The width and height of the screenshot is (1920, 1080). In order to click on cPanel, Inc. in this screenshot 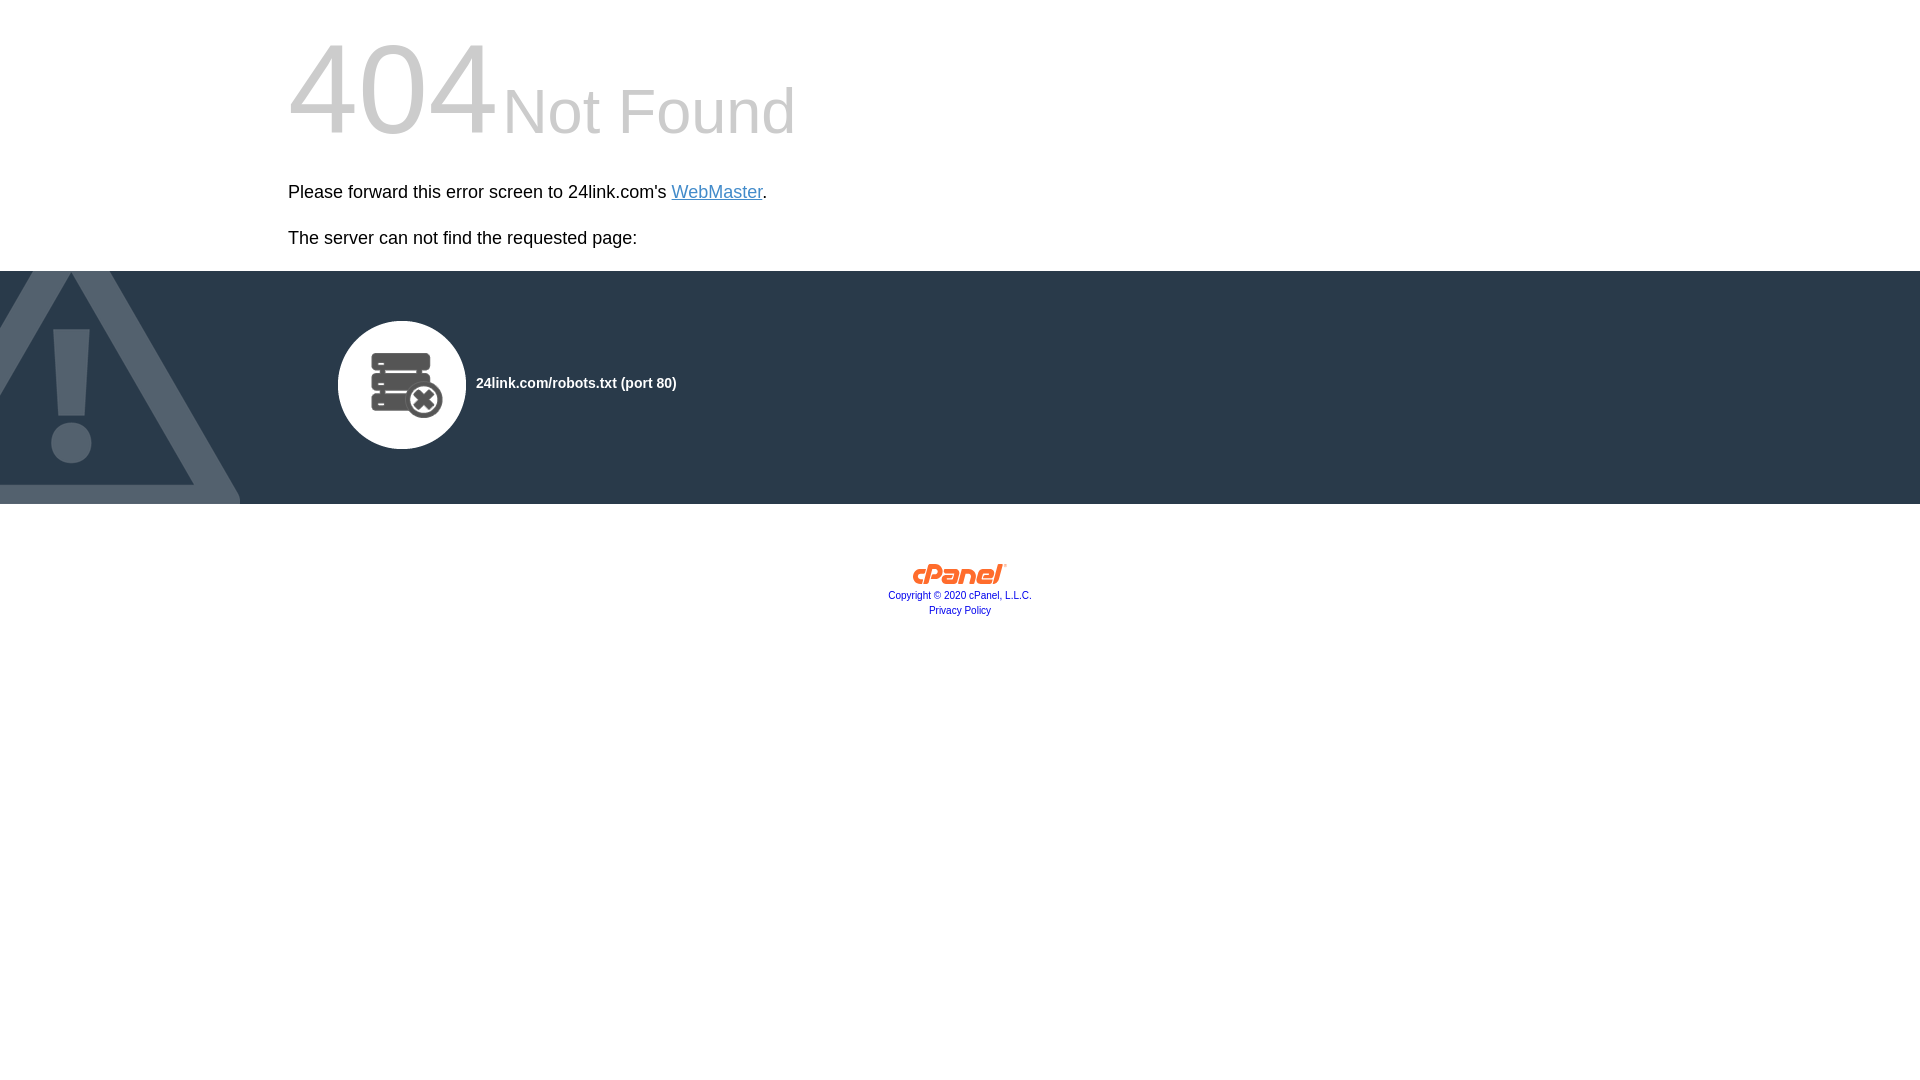, I will do `click(960, 579)`.